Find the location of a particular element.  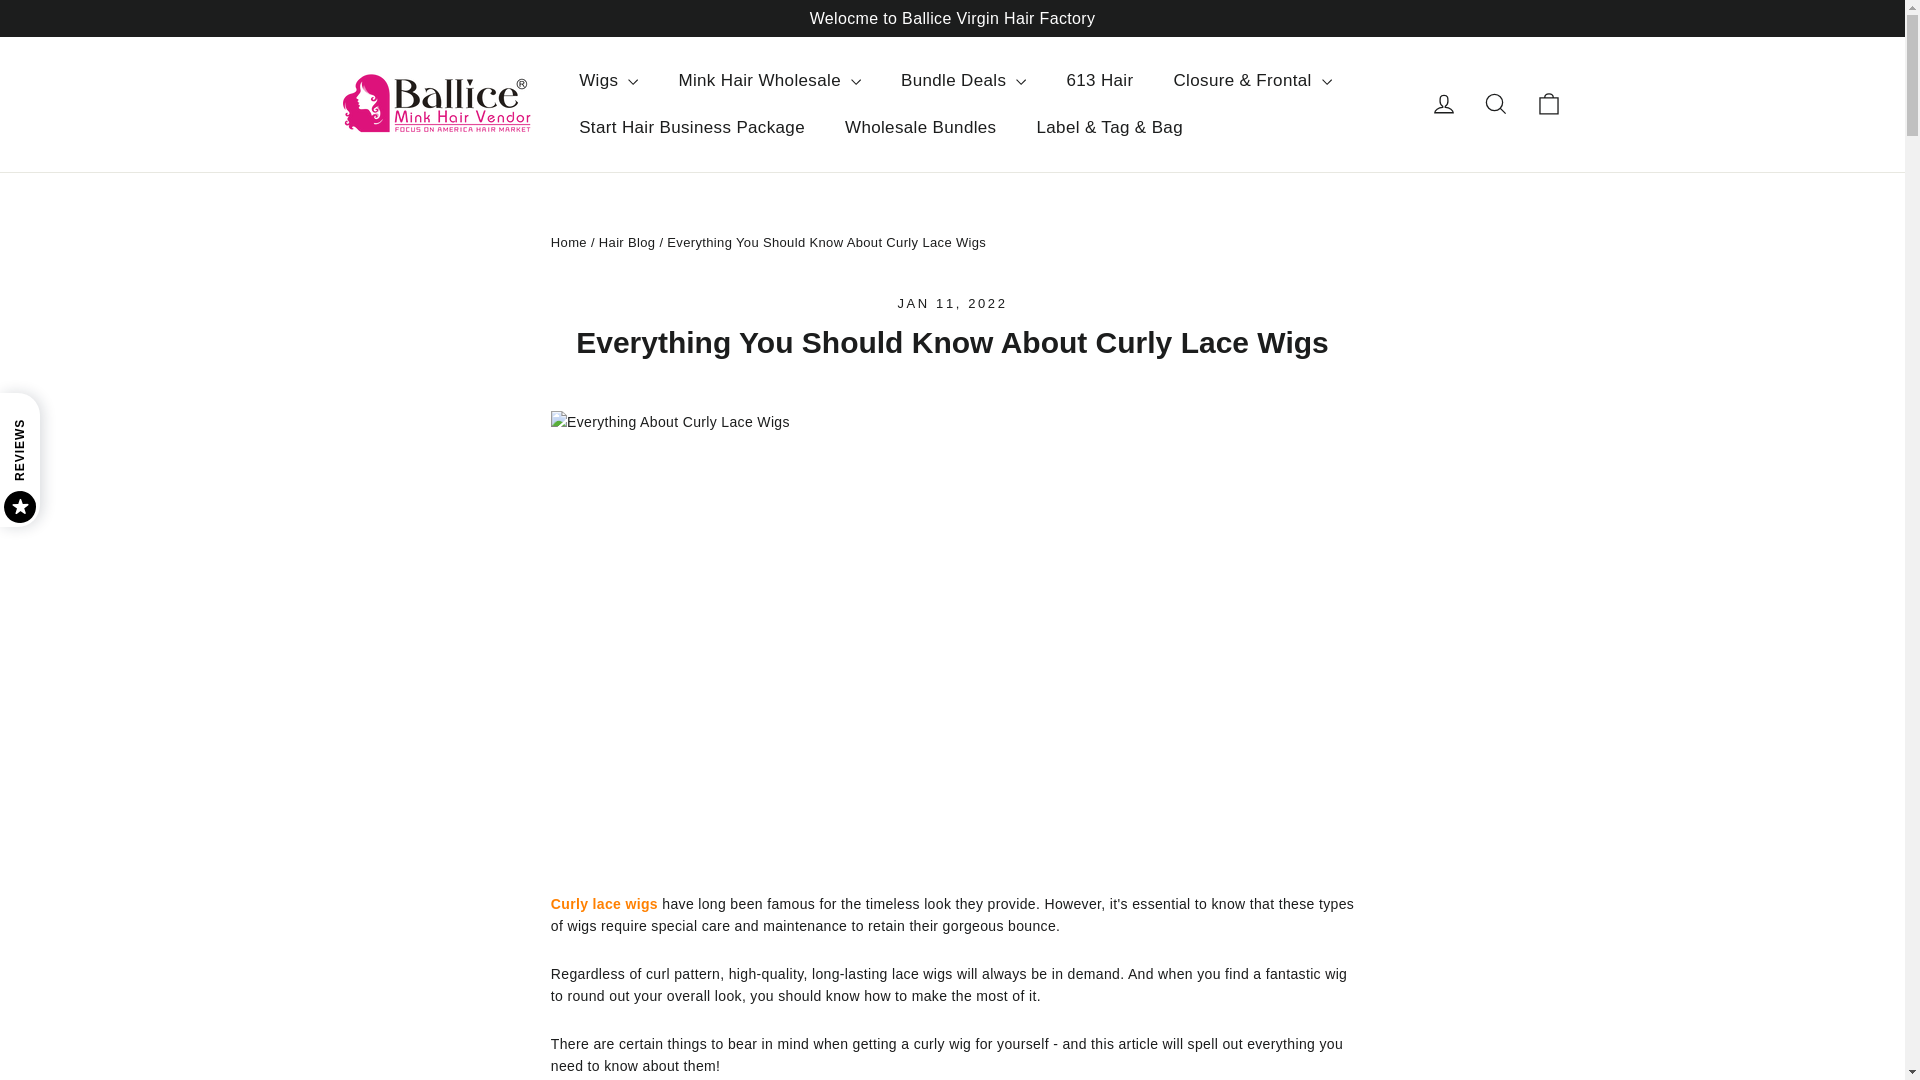

Wigs is located at coordinates (608, 80).